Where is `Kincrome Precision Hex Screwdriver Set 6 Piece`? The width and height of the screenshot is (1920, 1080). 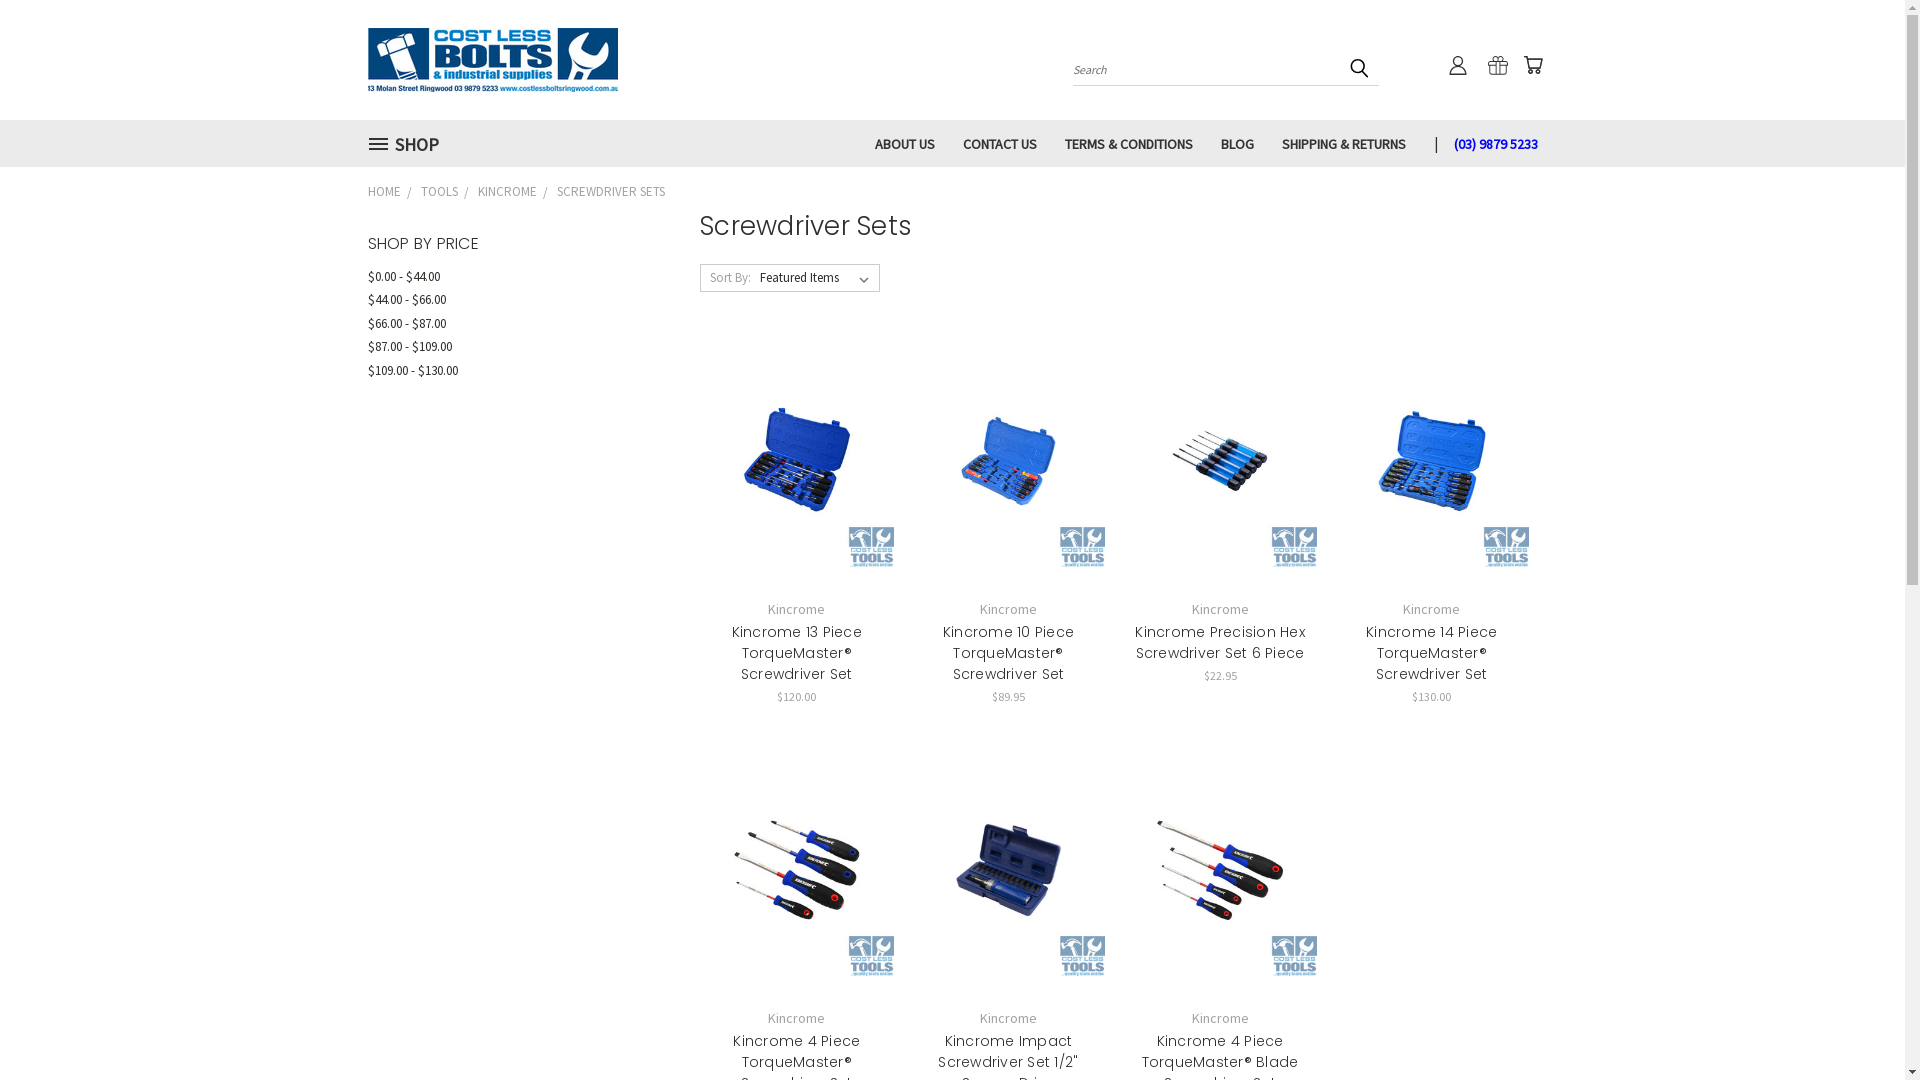
Kincrome Precision Hex Screwdriver Set 6 Piece is located at coordinates (1220, 642).